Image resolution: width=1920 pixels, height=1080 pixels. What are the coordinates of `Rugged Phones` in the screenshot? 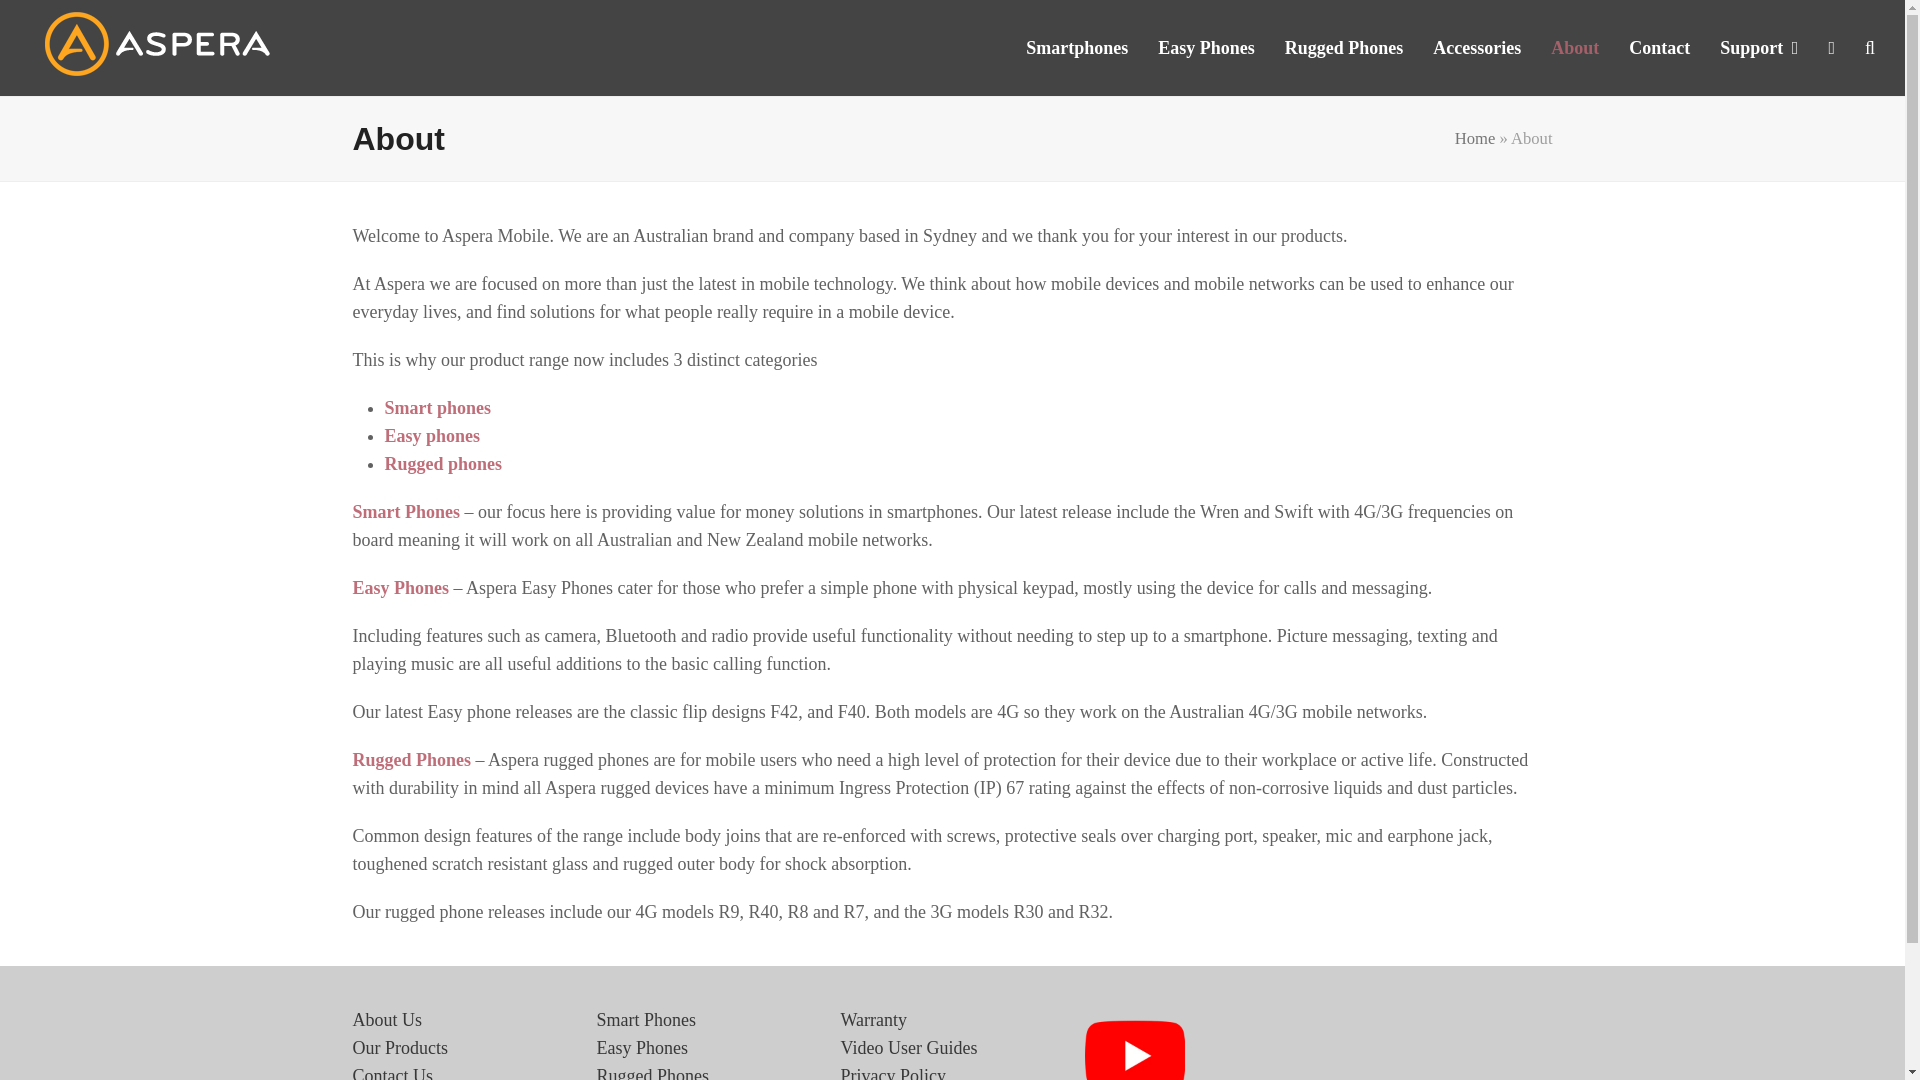 It's located at (1344, 48).